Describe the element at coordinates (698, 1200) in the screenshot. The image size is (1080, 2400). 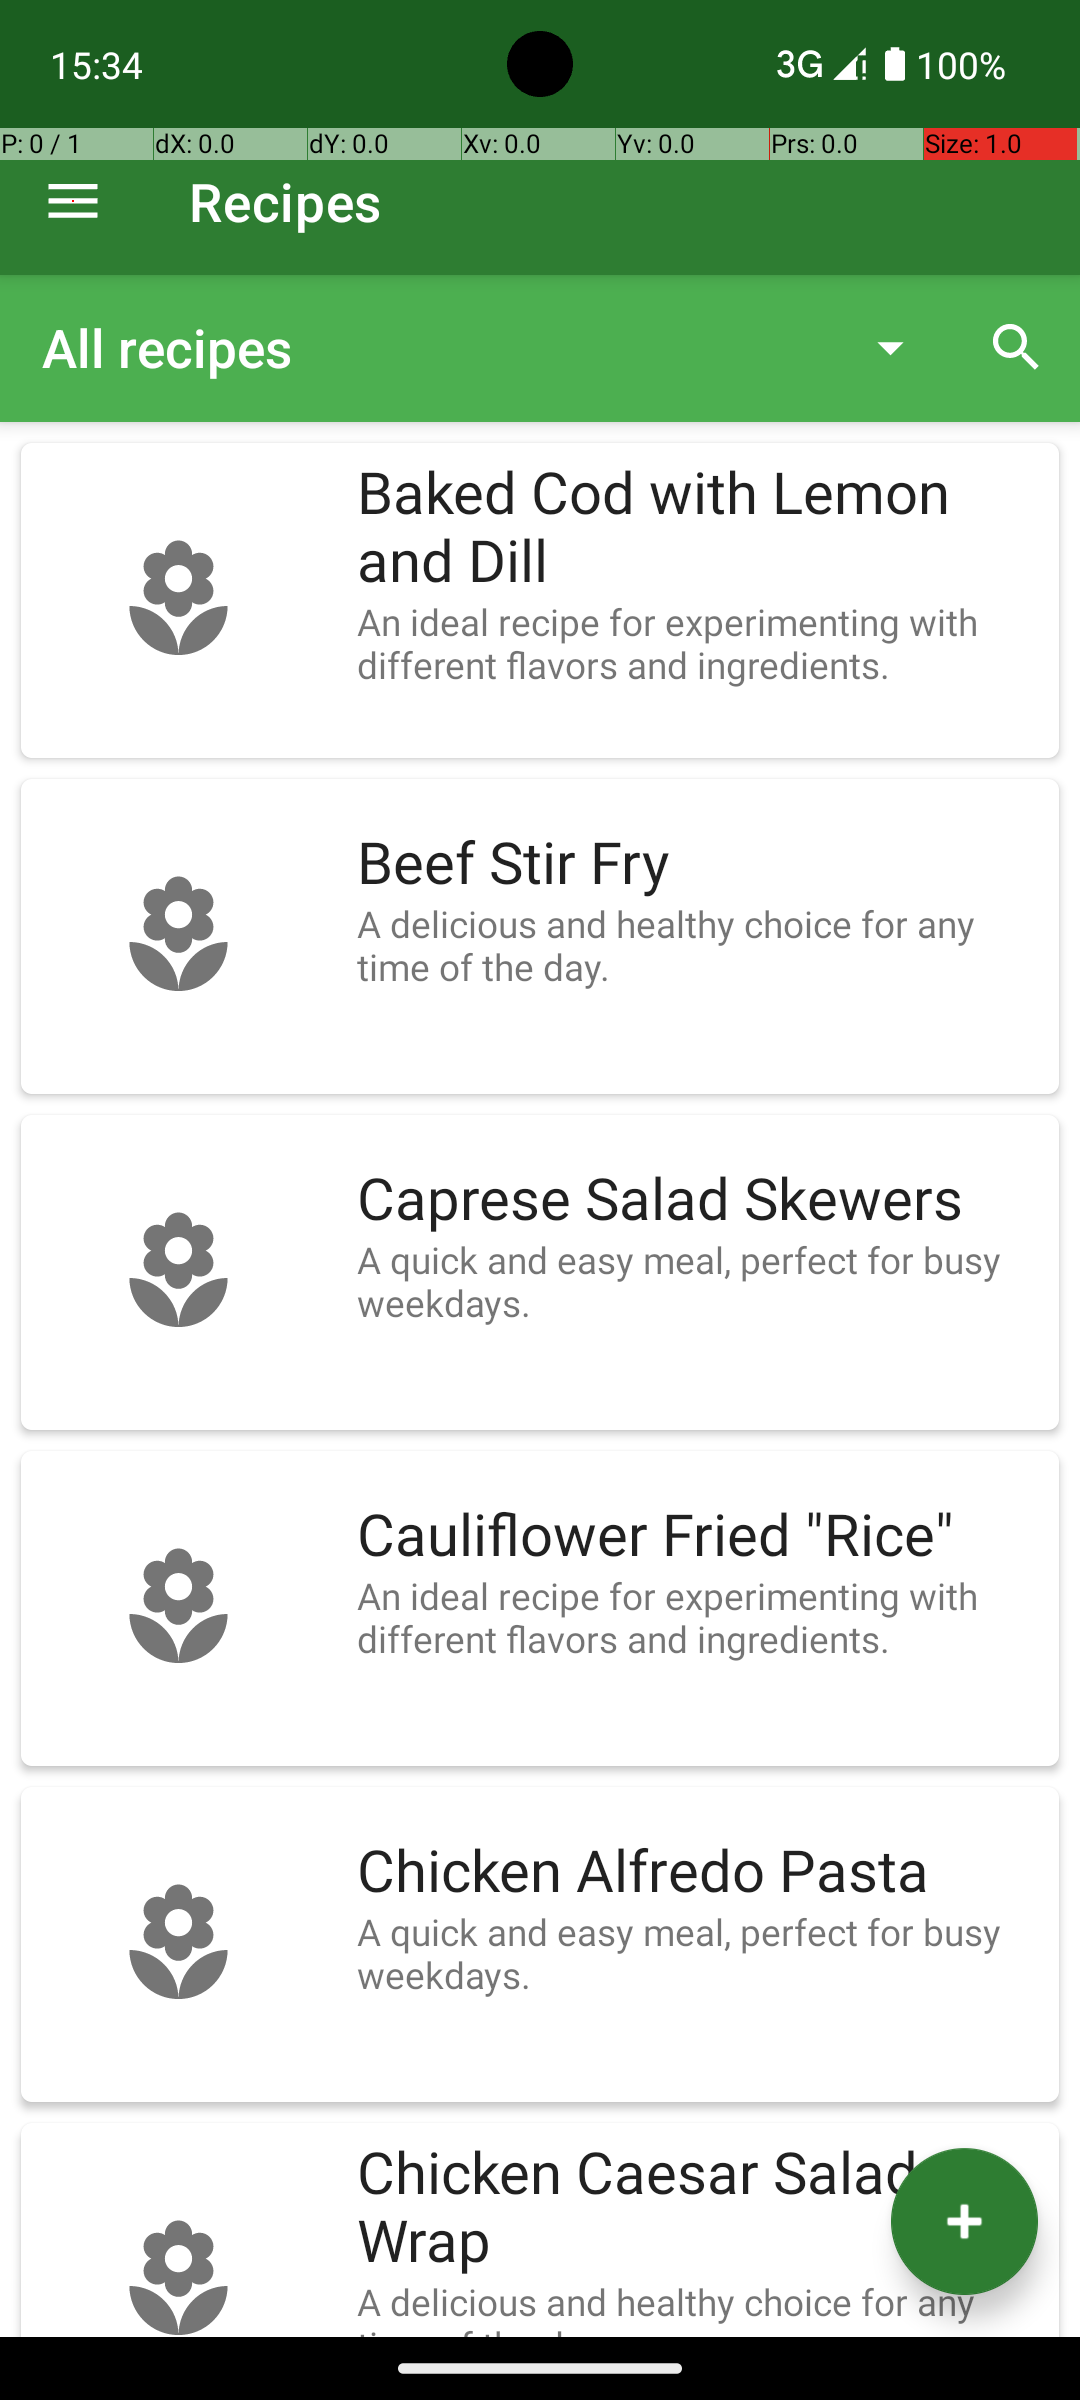
I see `Caprese Salad Skewers` at that location.